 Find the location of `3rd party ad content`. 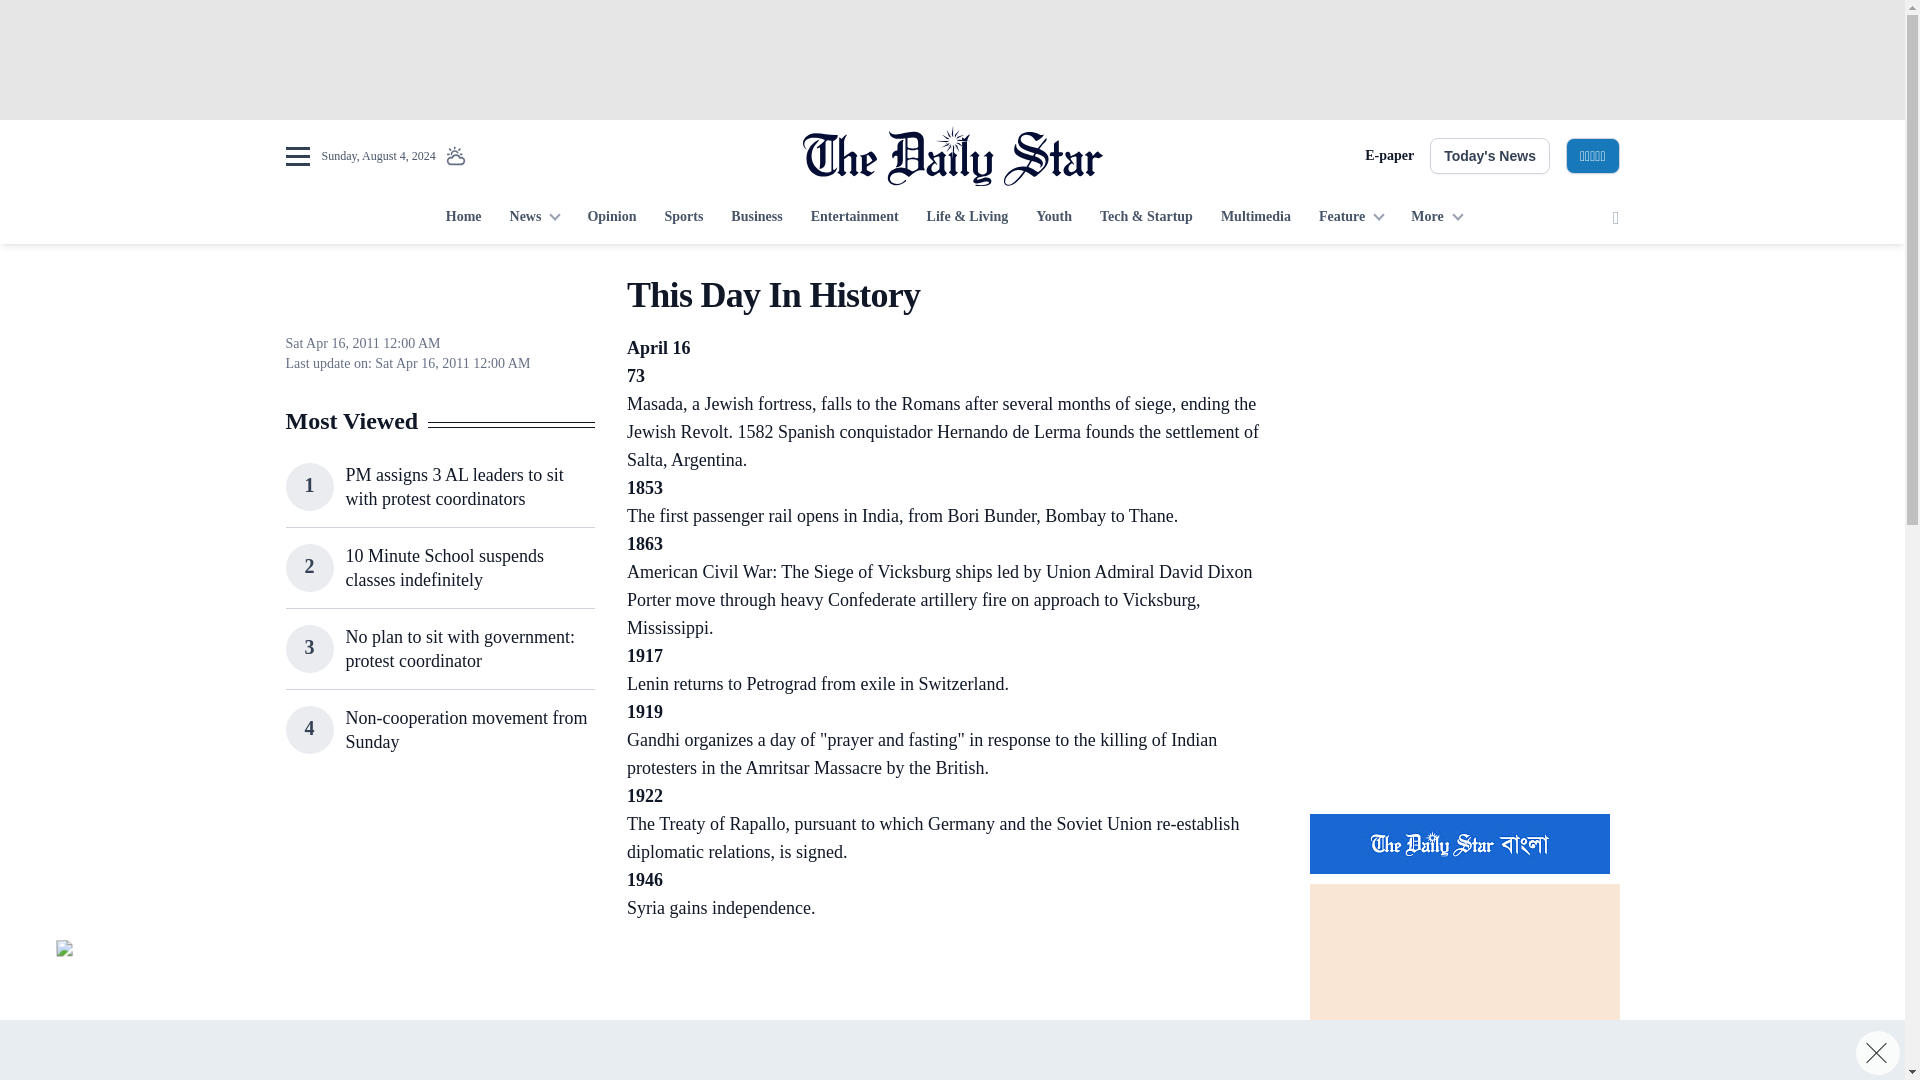

3rd party ad content is located at coordinates (439, 920).